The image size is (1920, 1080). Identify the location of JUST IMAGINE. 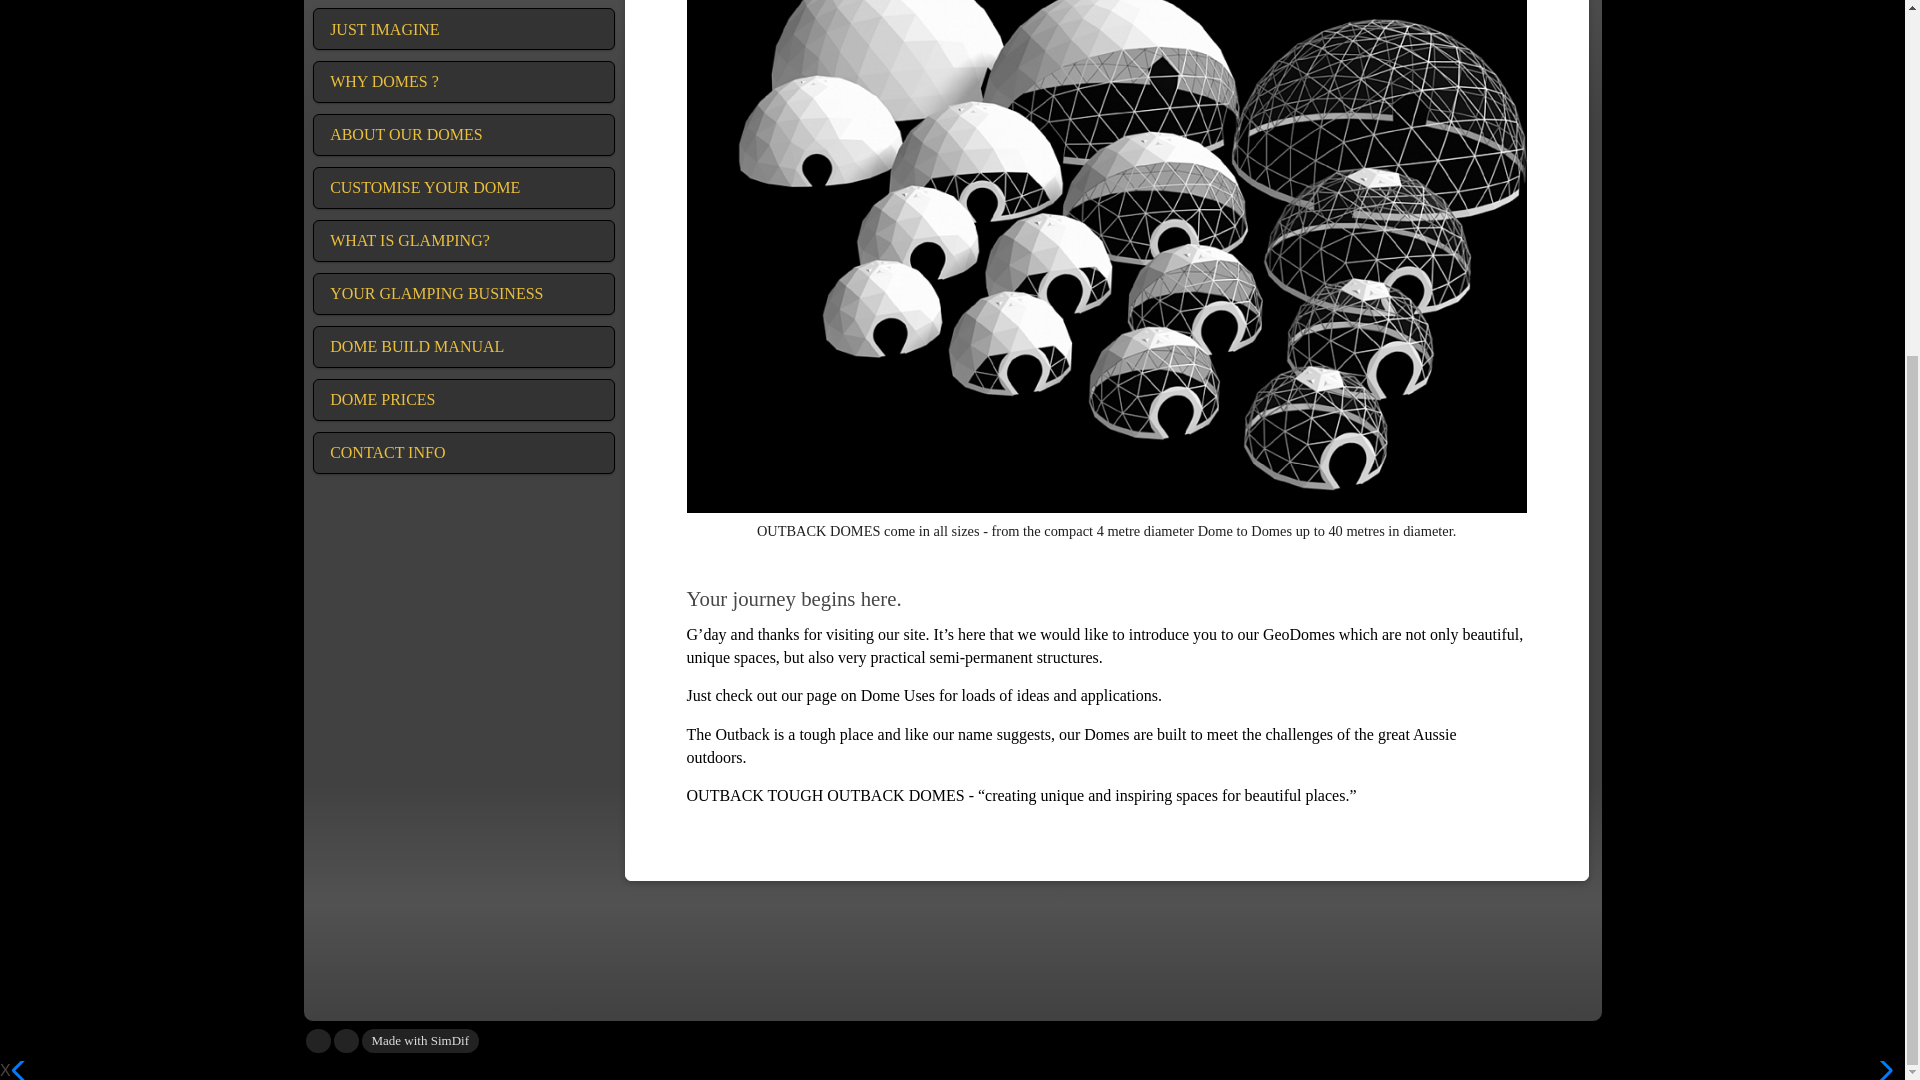
(463, 28).